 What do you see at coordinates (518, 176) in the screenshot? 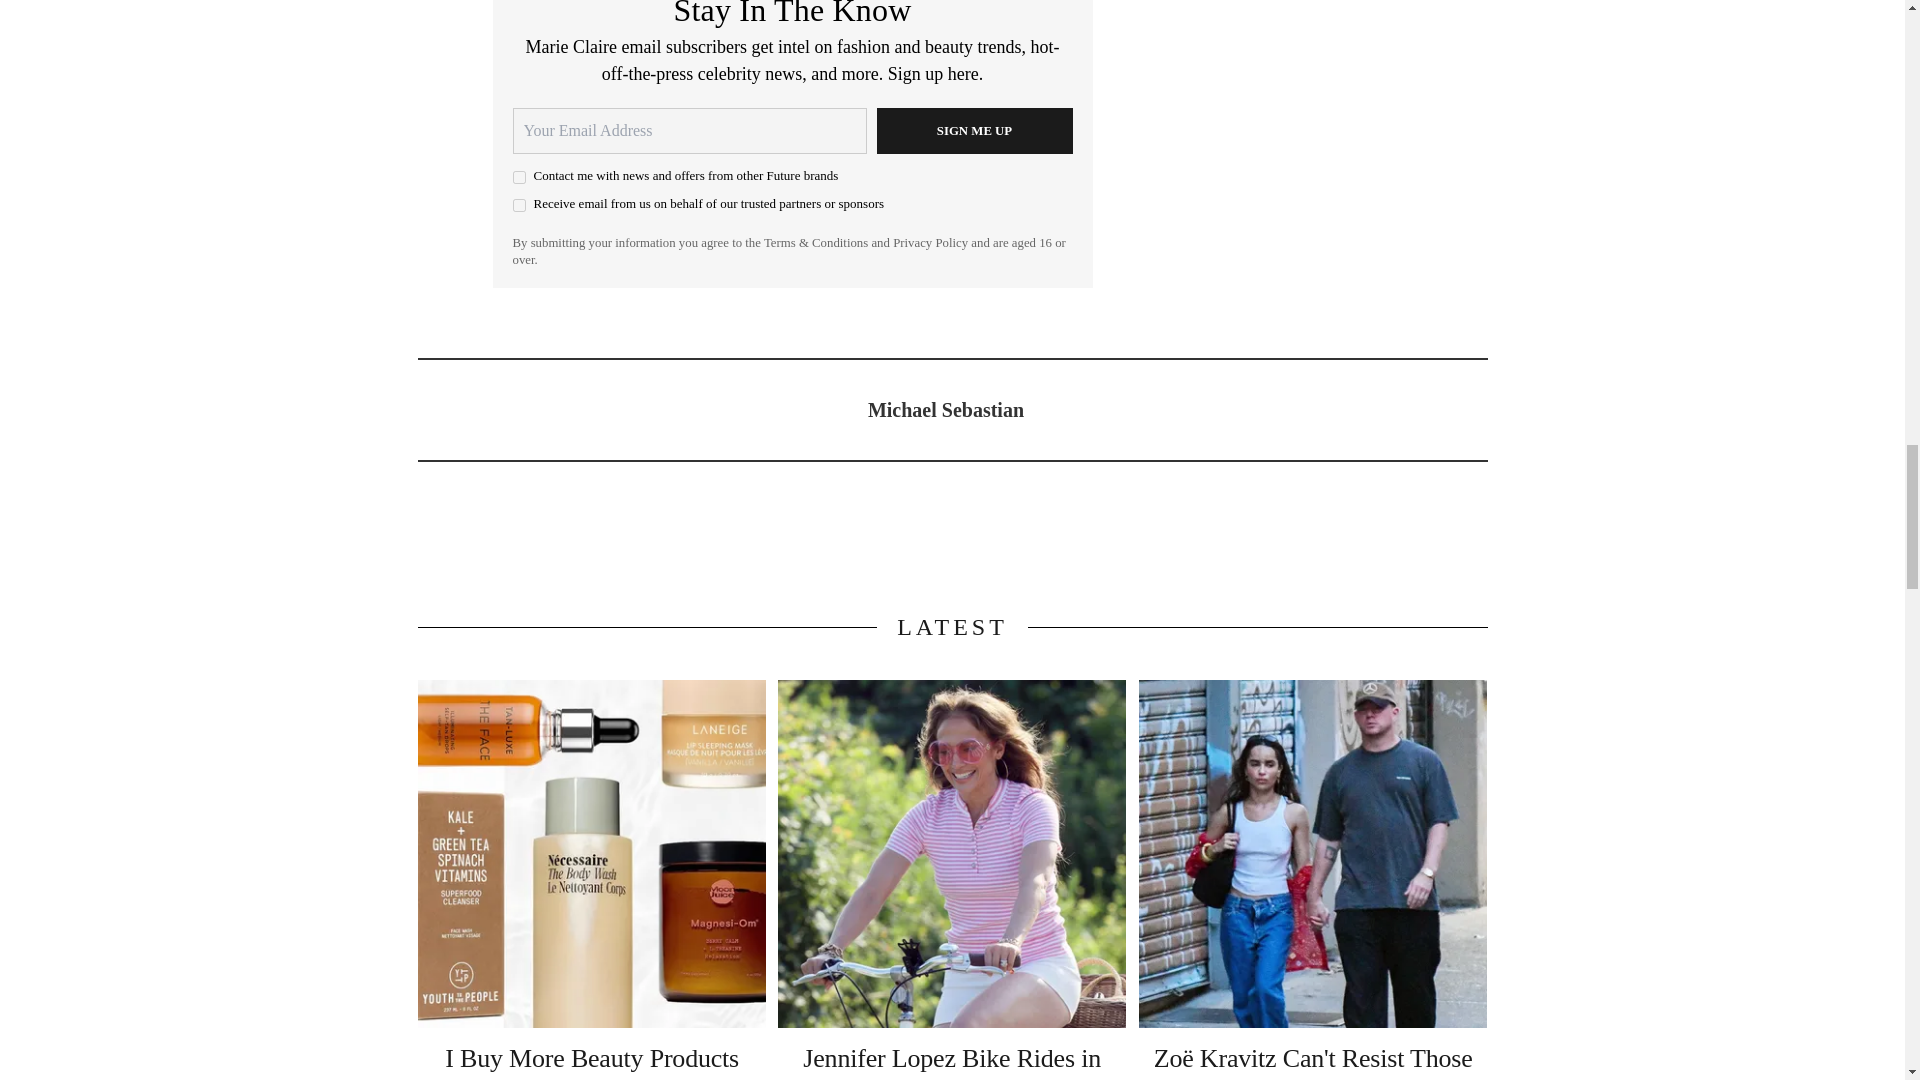
I see `on` at bounding box center [518, 176].